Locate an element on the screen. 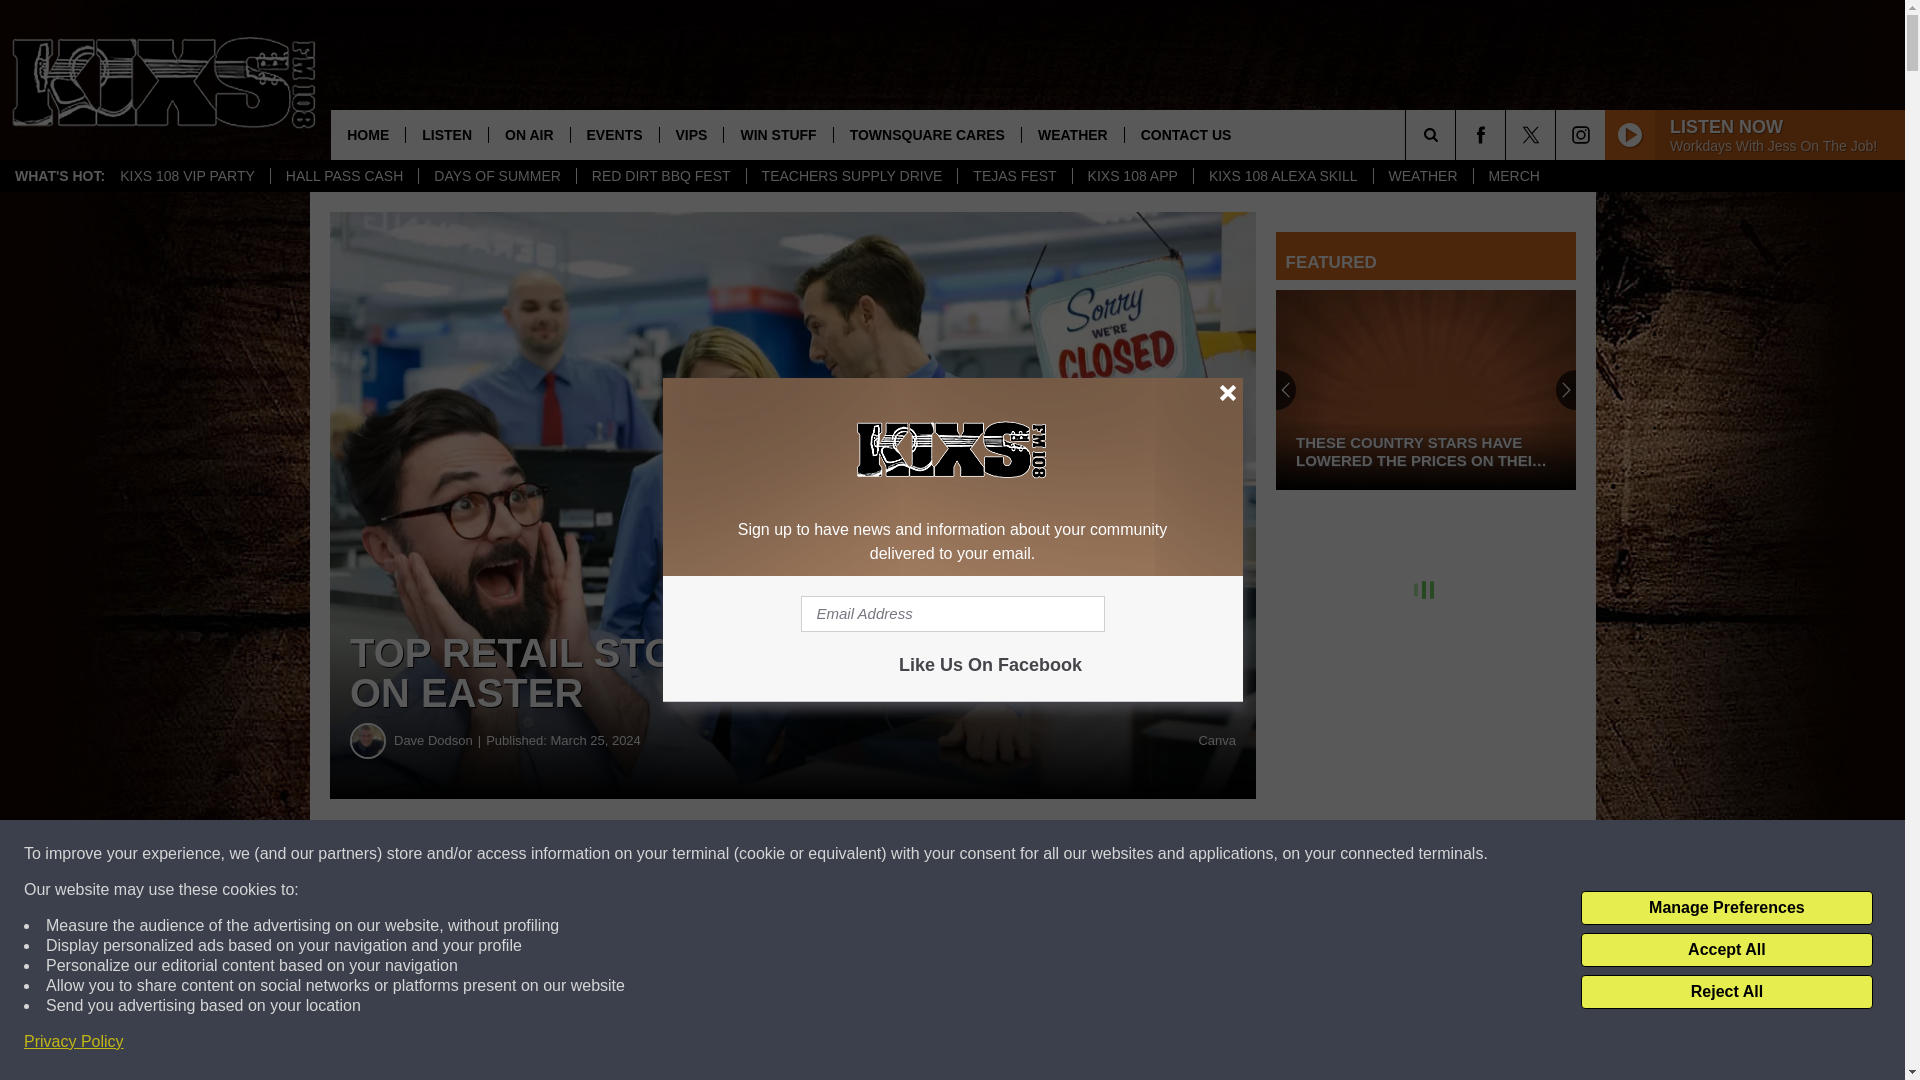  VIPS is located at coordinates (690, 134).